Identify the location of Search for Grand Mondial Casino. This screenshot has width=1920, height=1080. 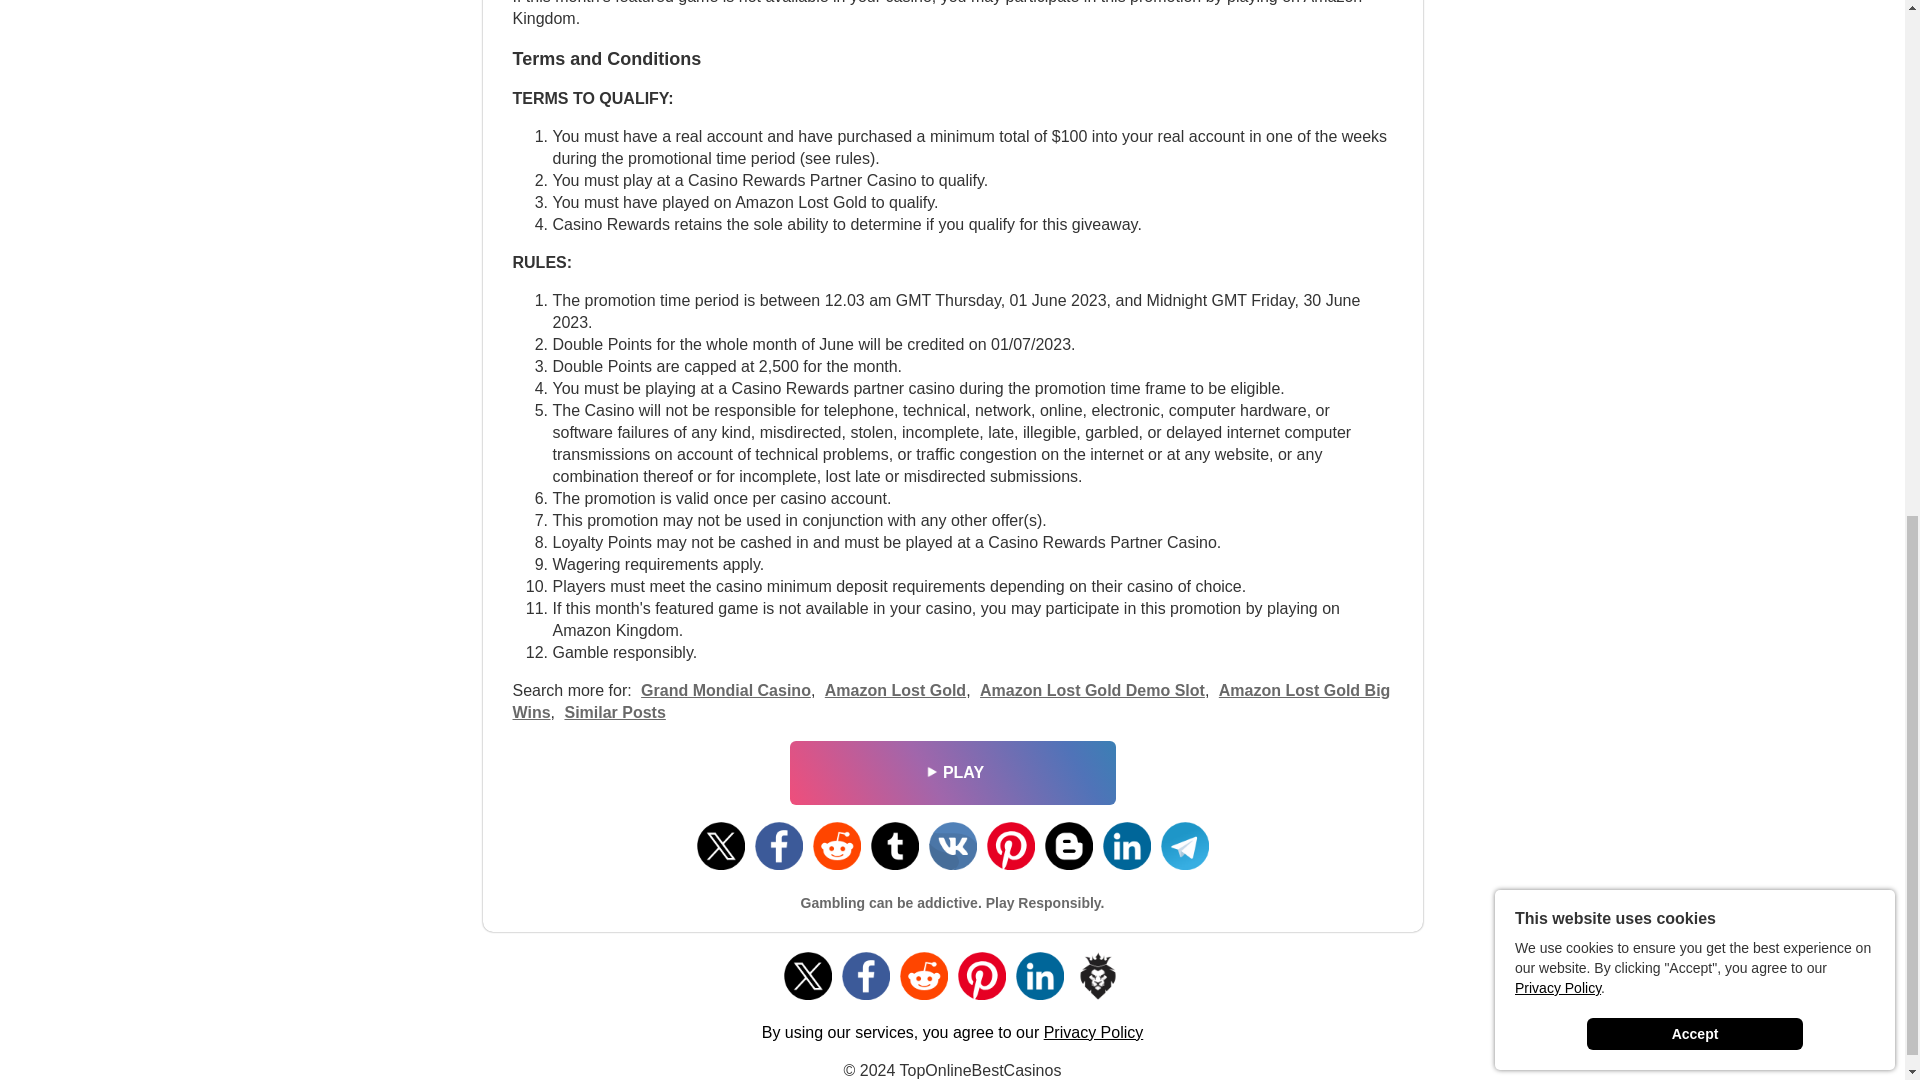
(726, 690).